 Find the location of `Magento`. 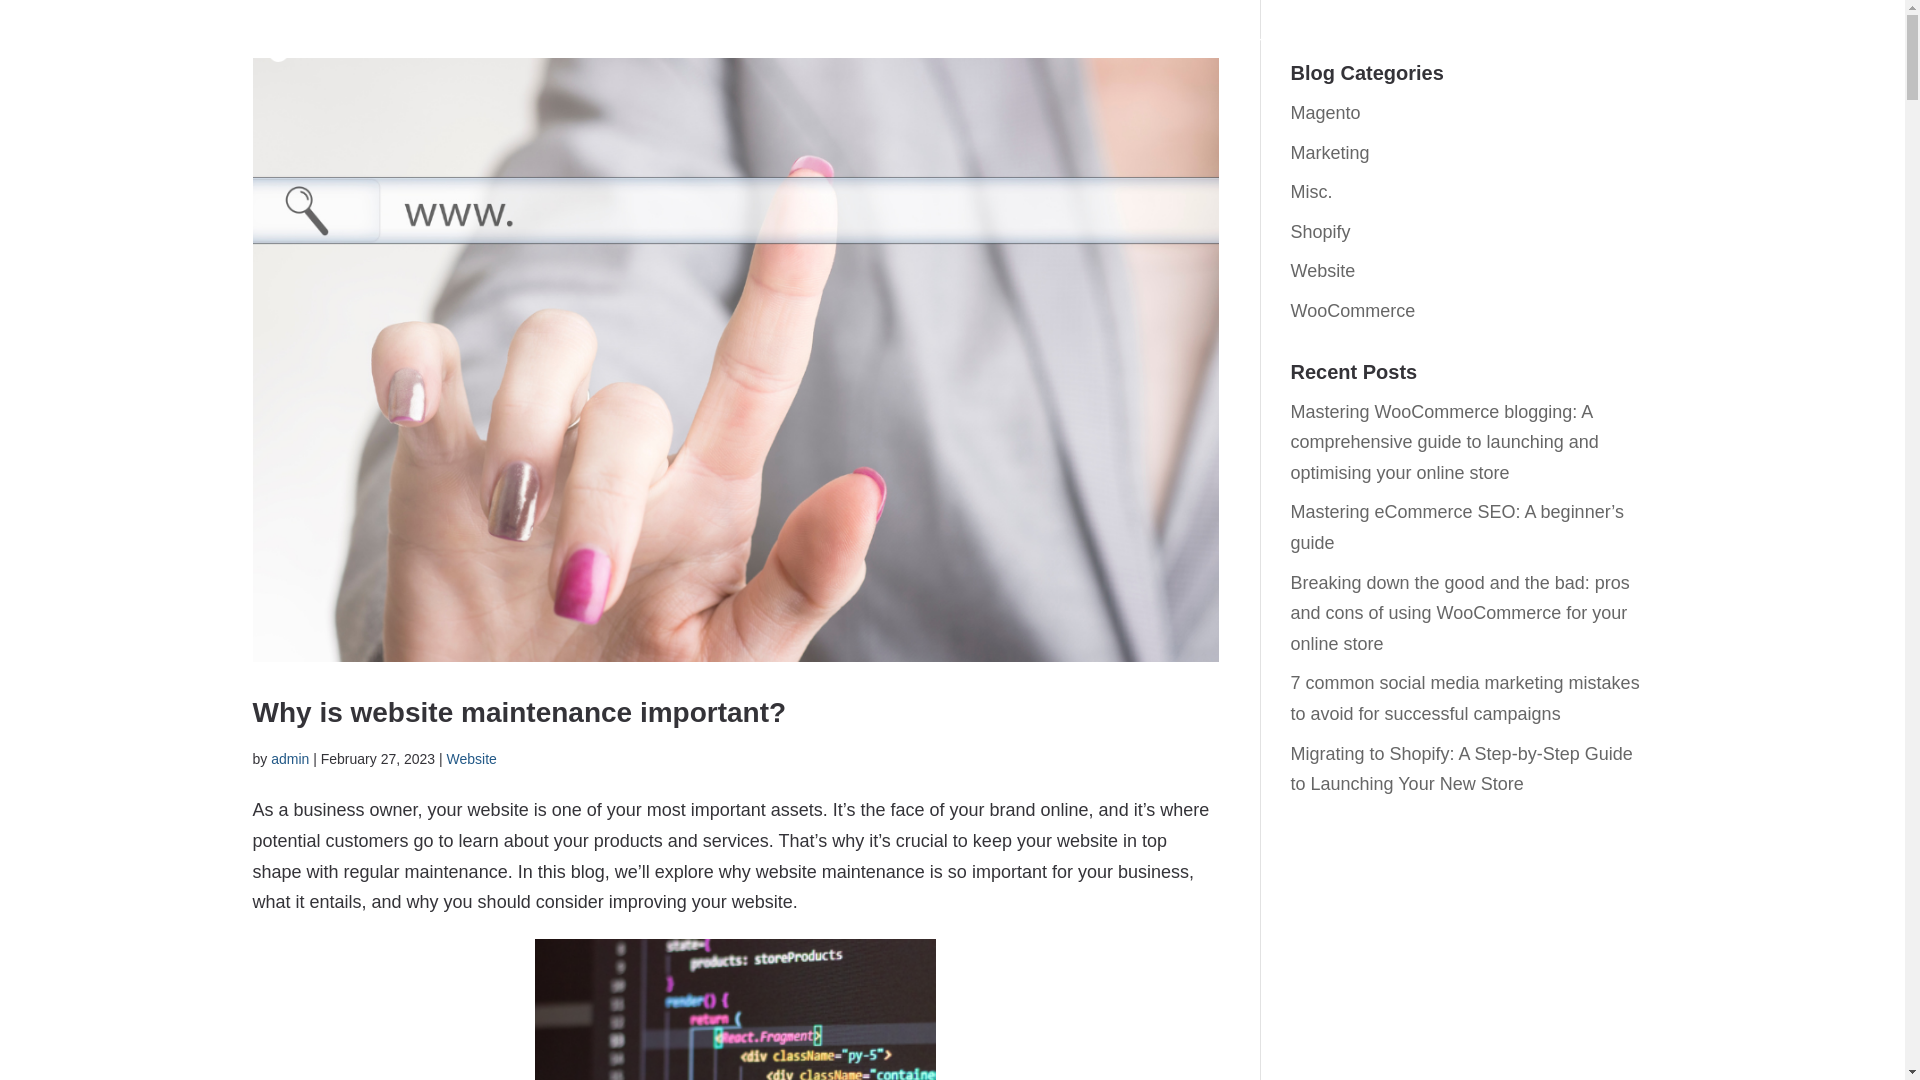

Magento is located at coordinates (1324, 112).